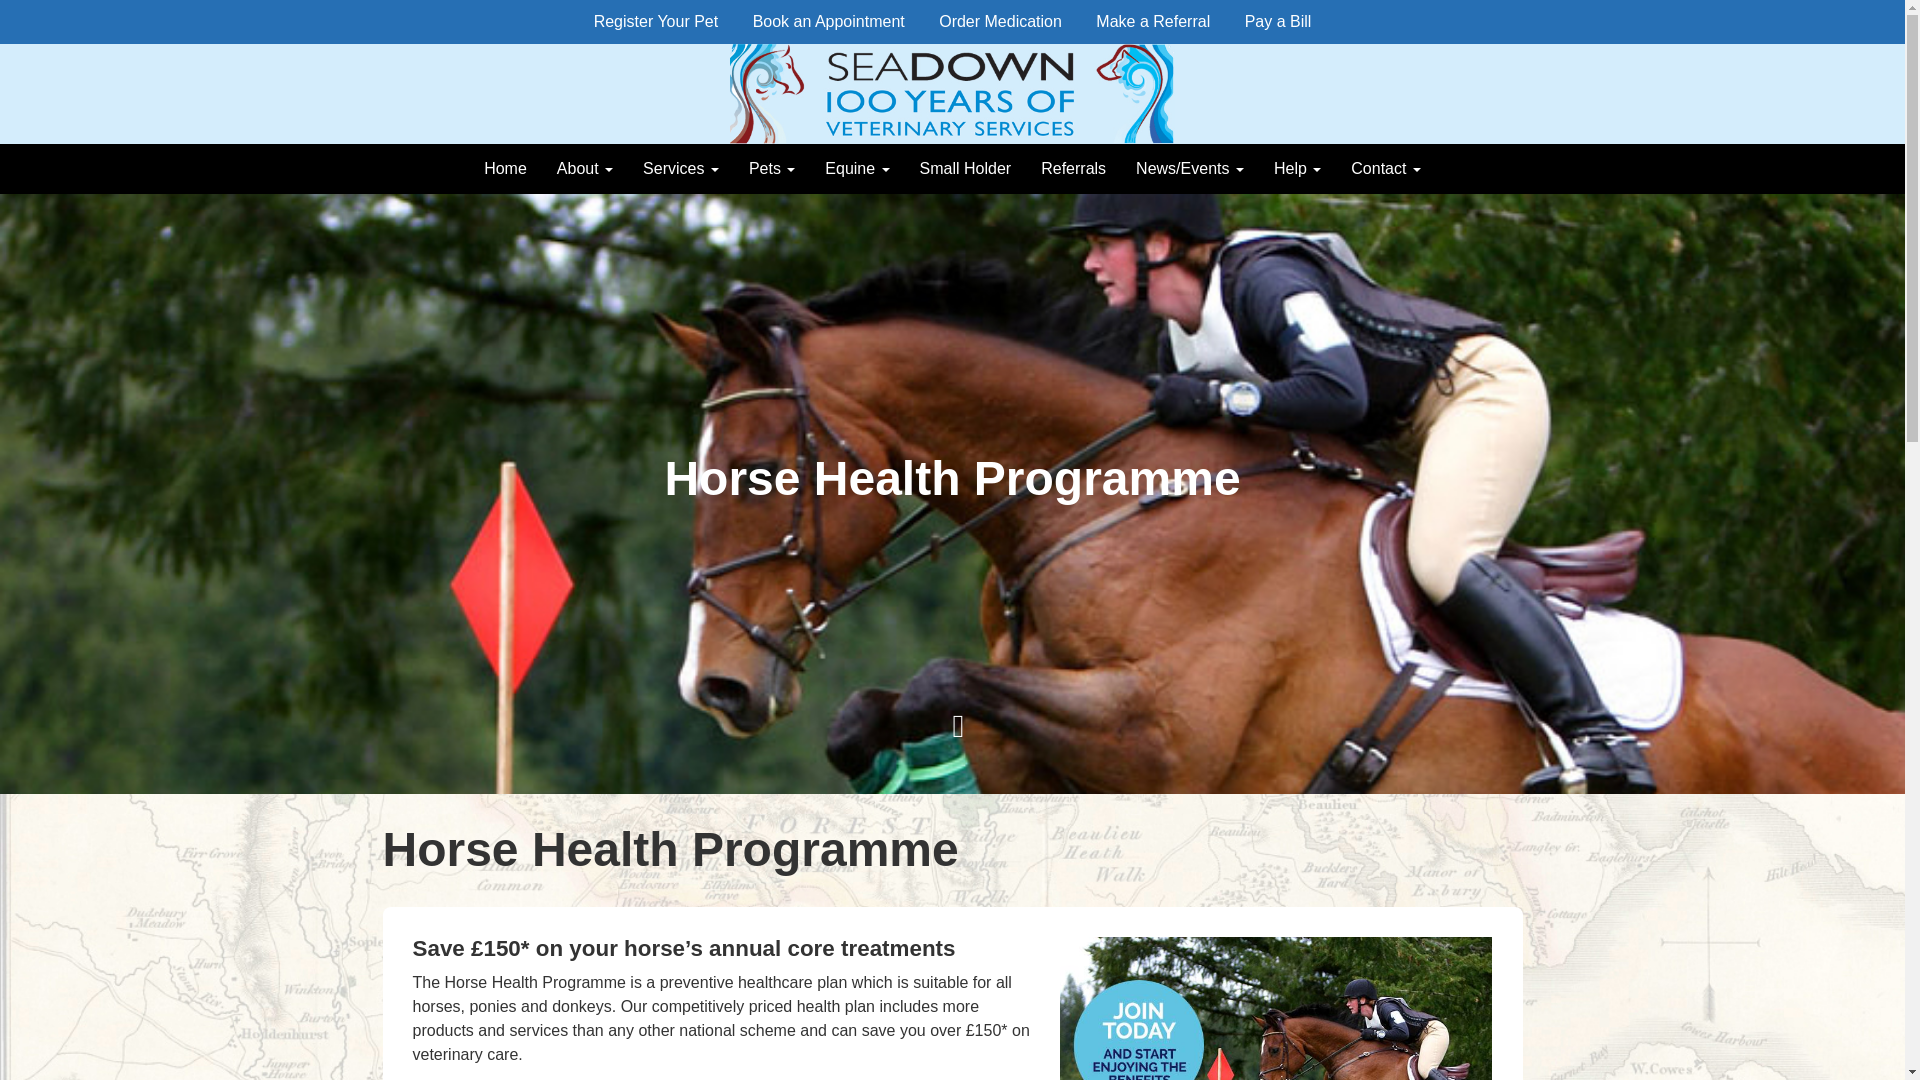  Describe the element at coordinates (584, 168) in the screenshot. I see `About` at that location.